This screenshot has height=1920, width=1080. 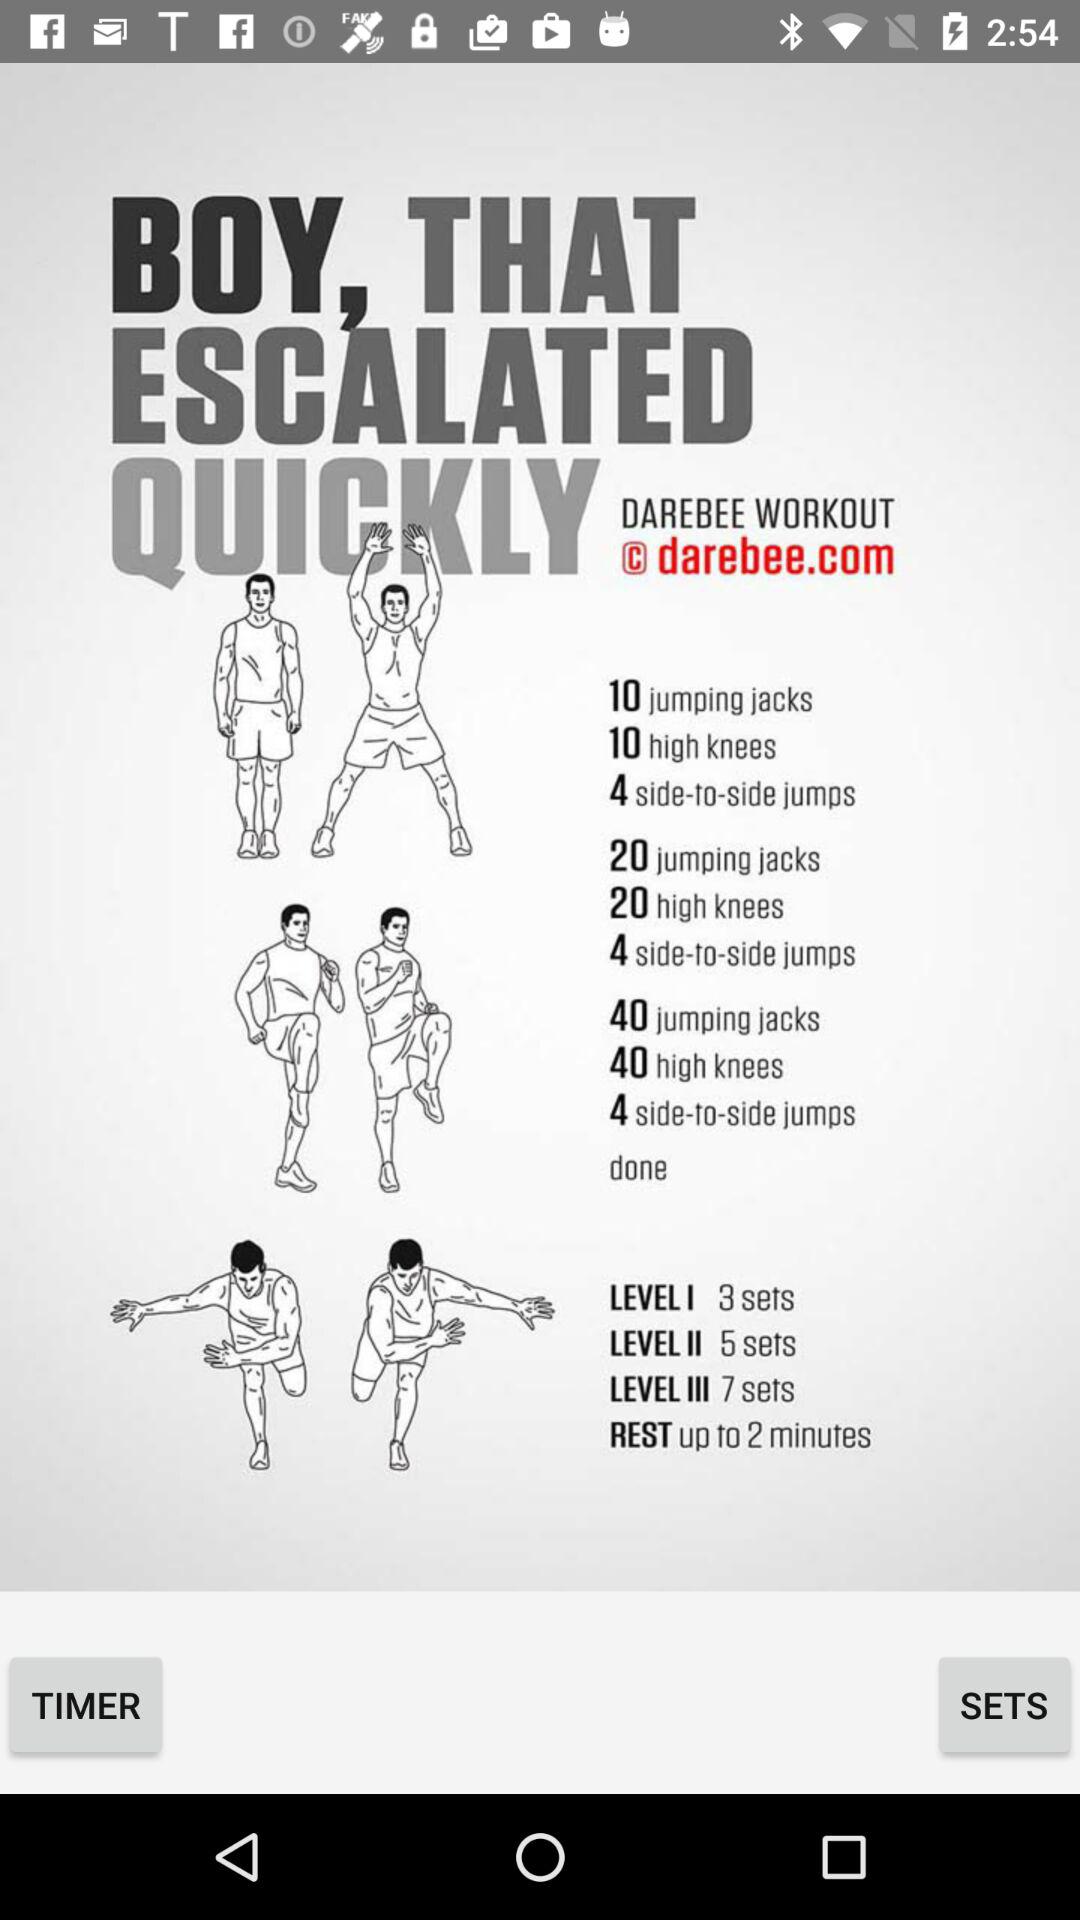 I want to click on tap the icon to the right of the timer item, so click(x=1004, y=1704).